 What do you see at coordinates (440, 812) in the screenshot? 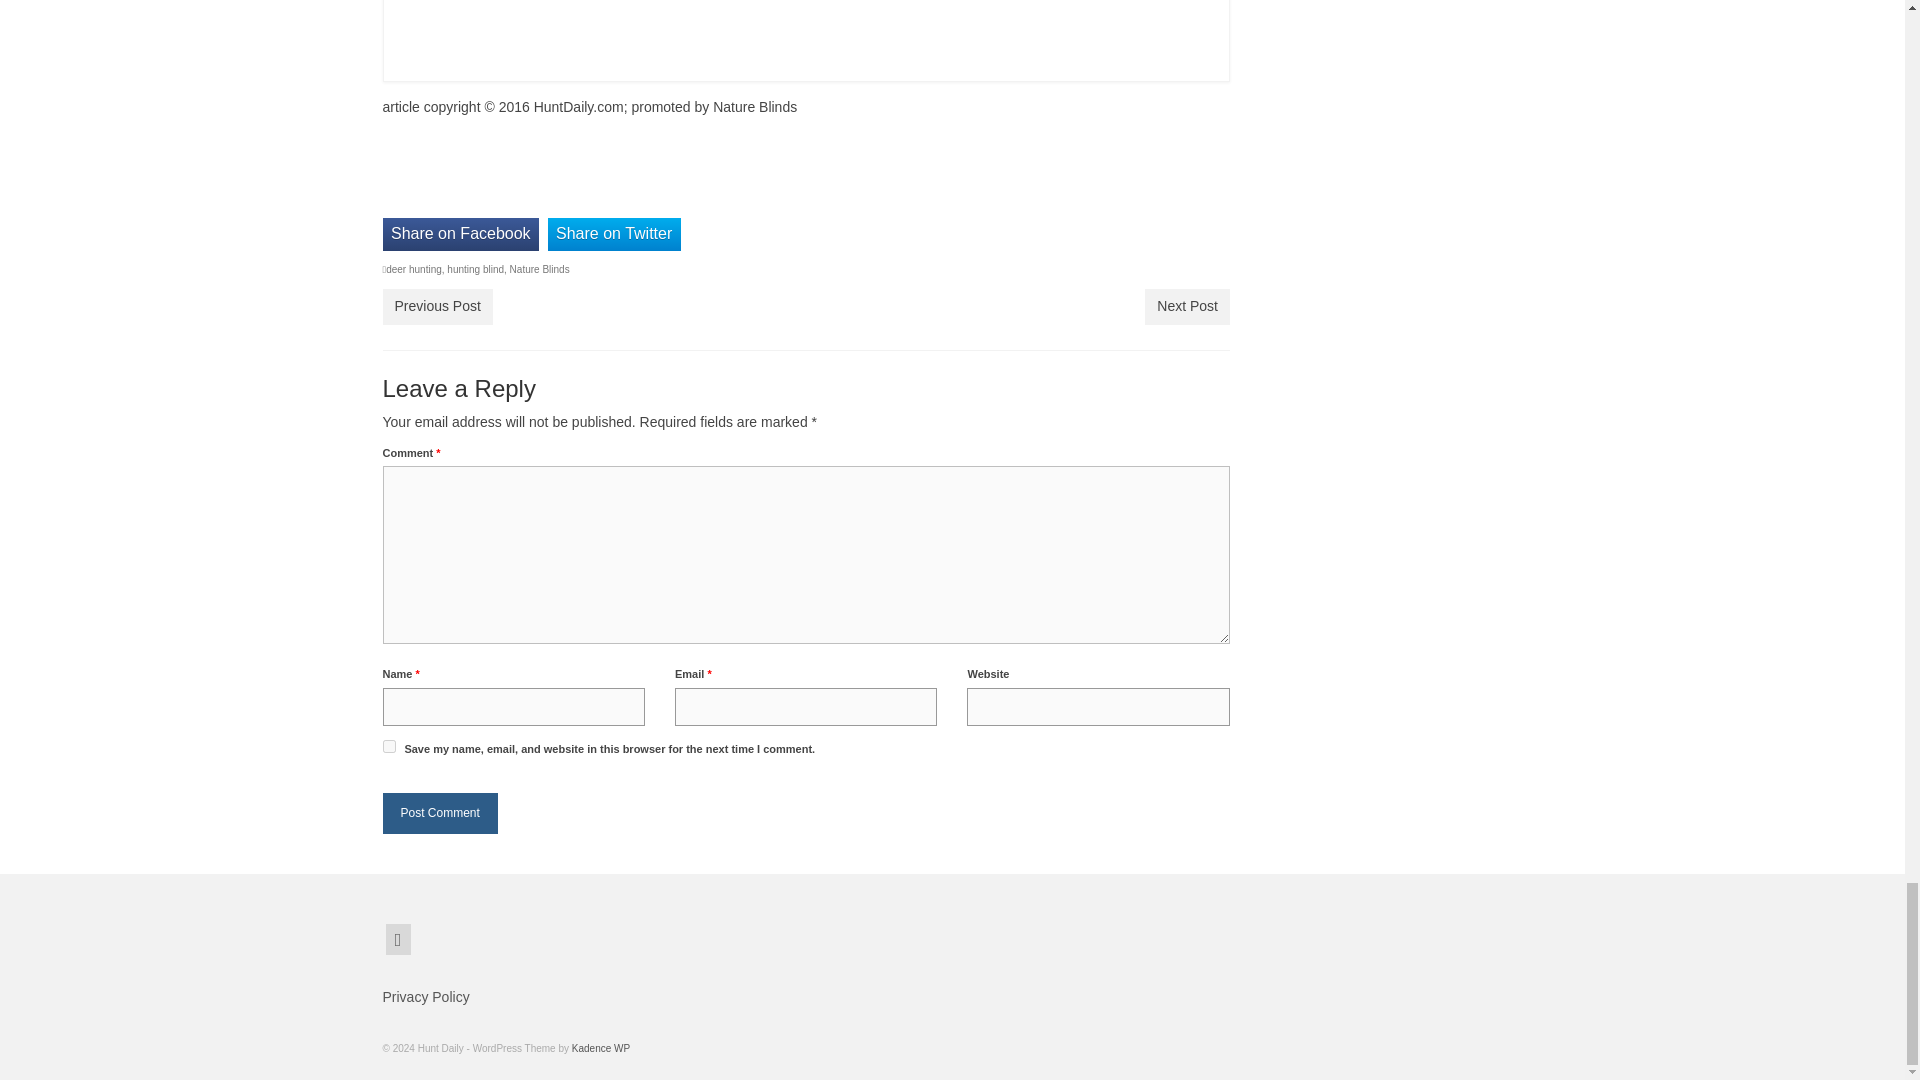
I see `Post Comment` at bounding box center [440, 812].